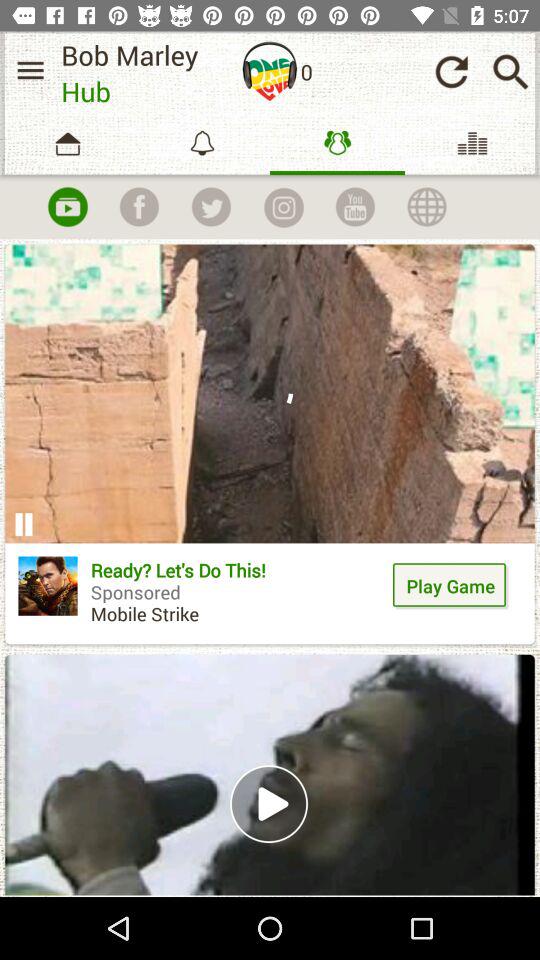 The image size is (540, 960). I want to click on open youtube, so click(355, 207).